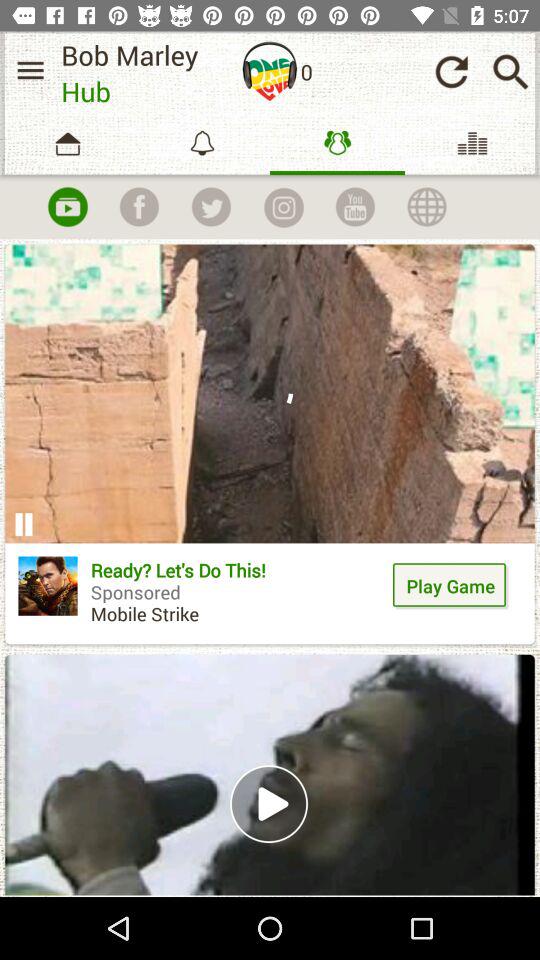 The image size is (540, 960). I want to click on open youtube, so click(355, 207).